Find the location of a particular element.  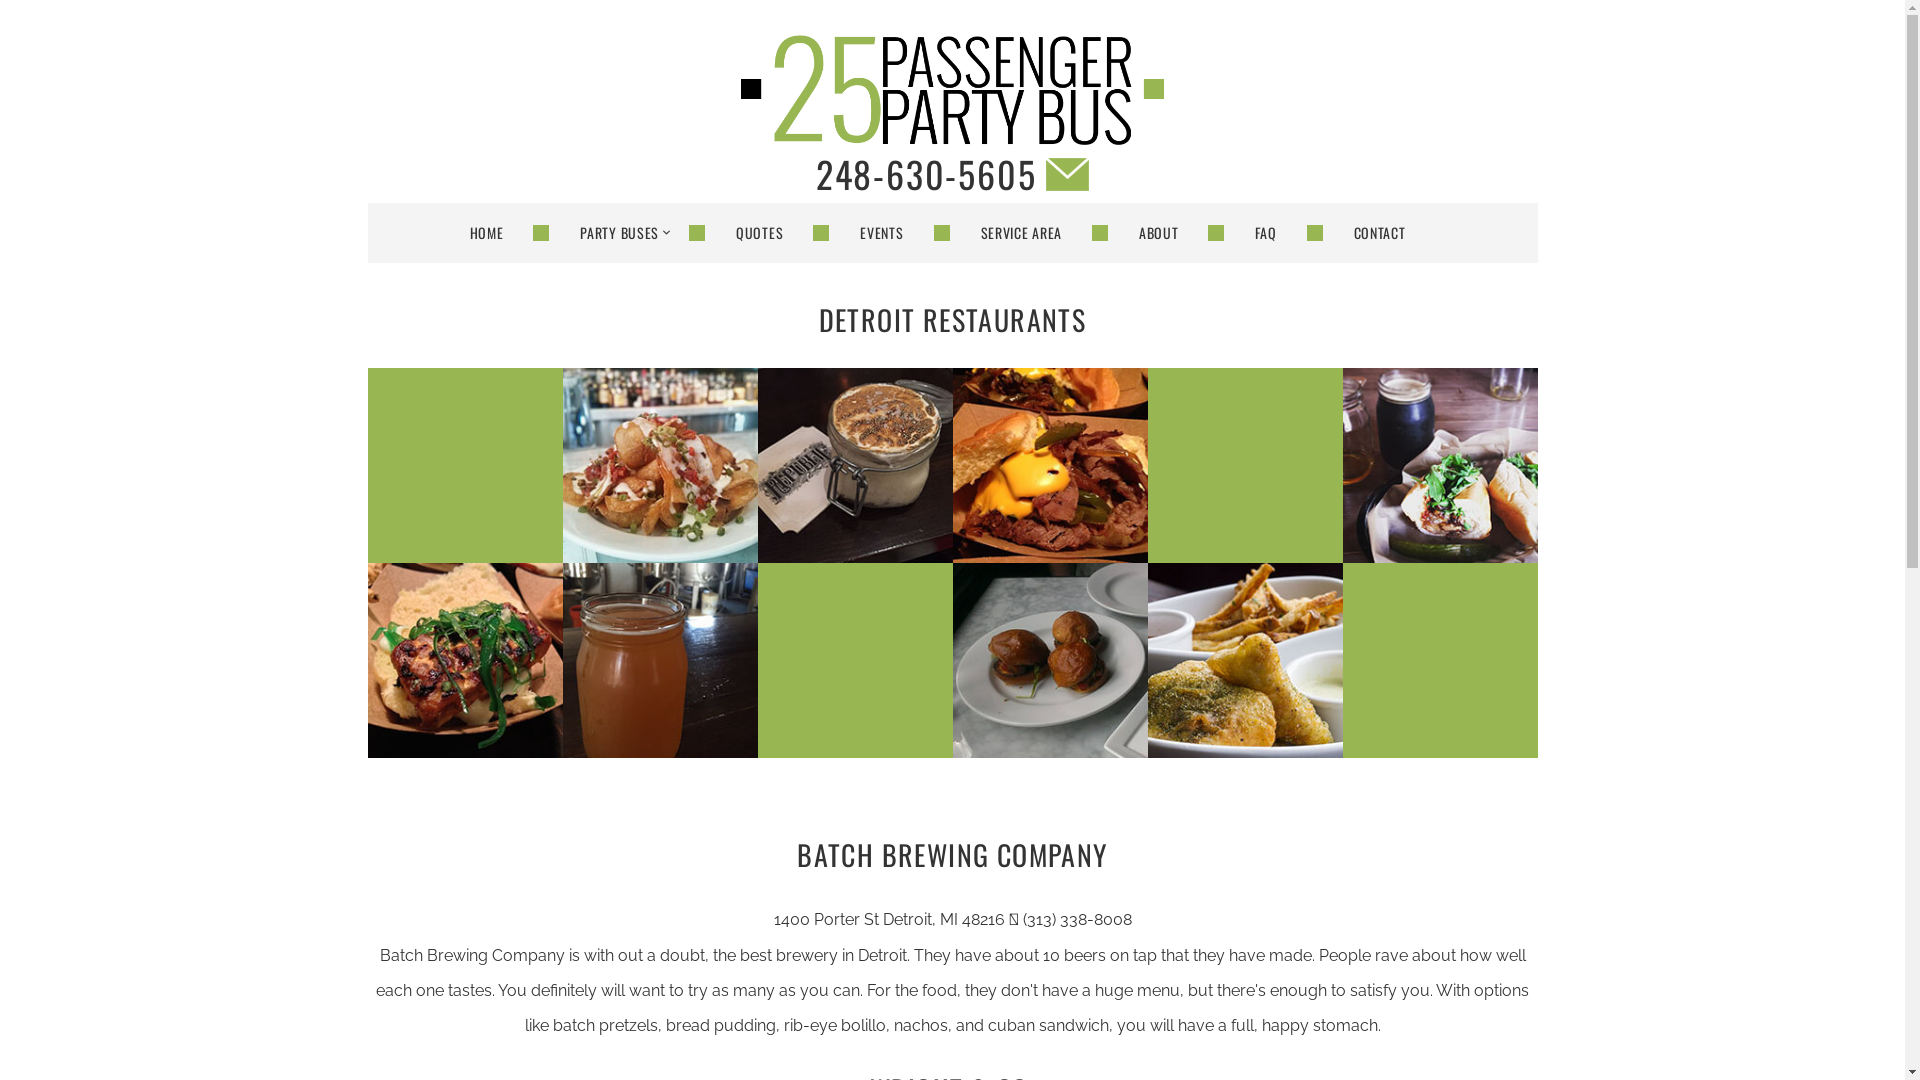

PARTY BUSES is located at coordinates (612, 233).